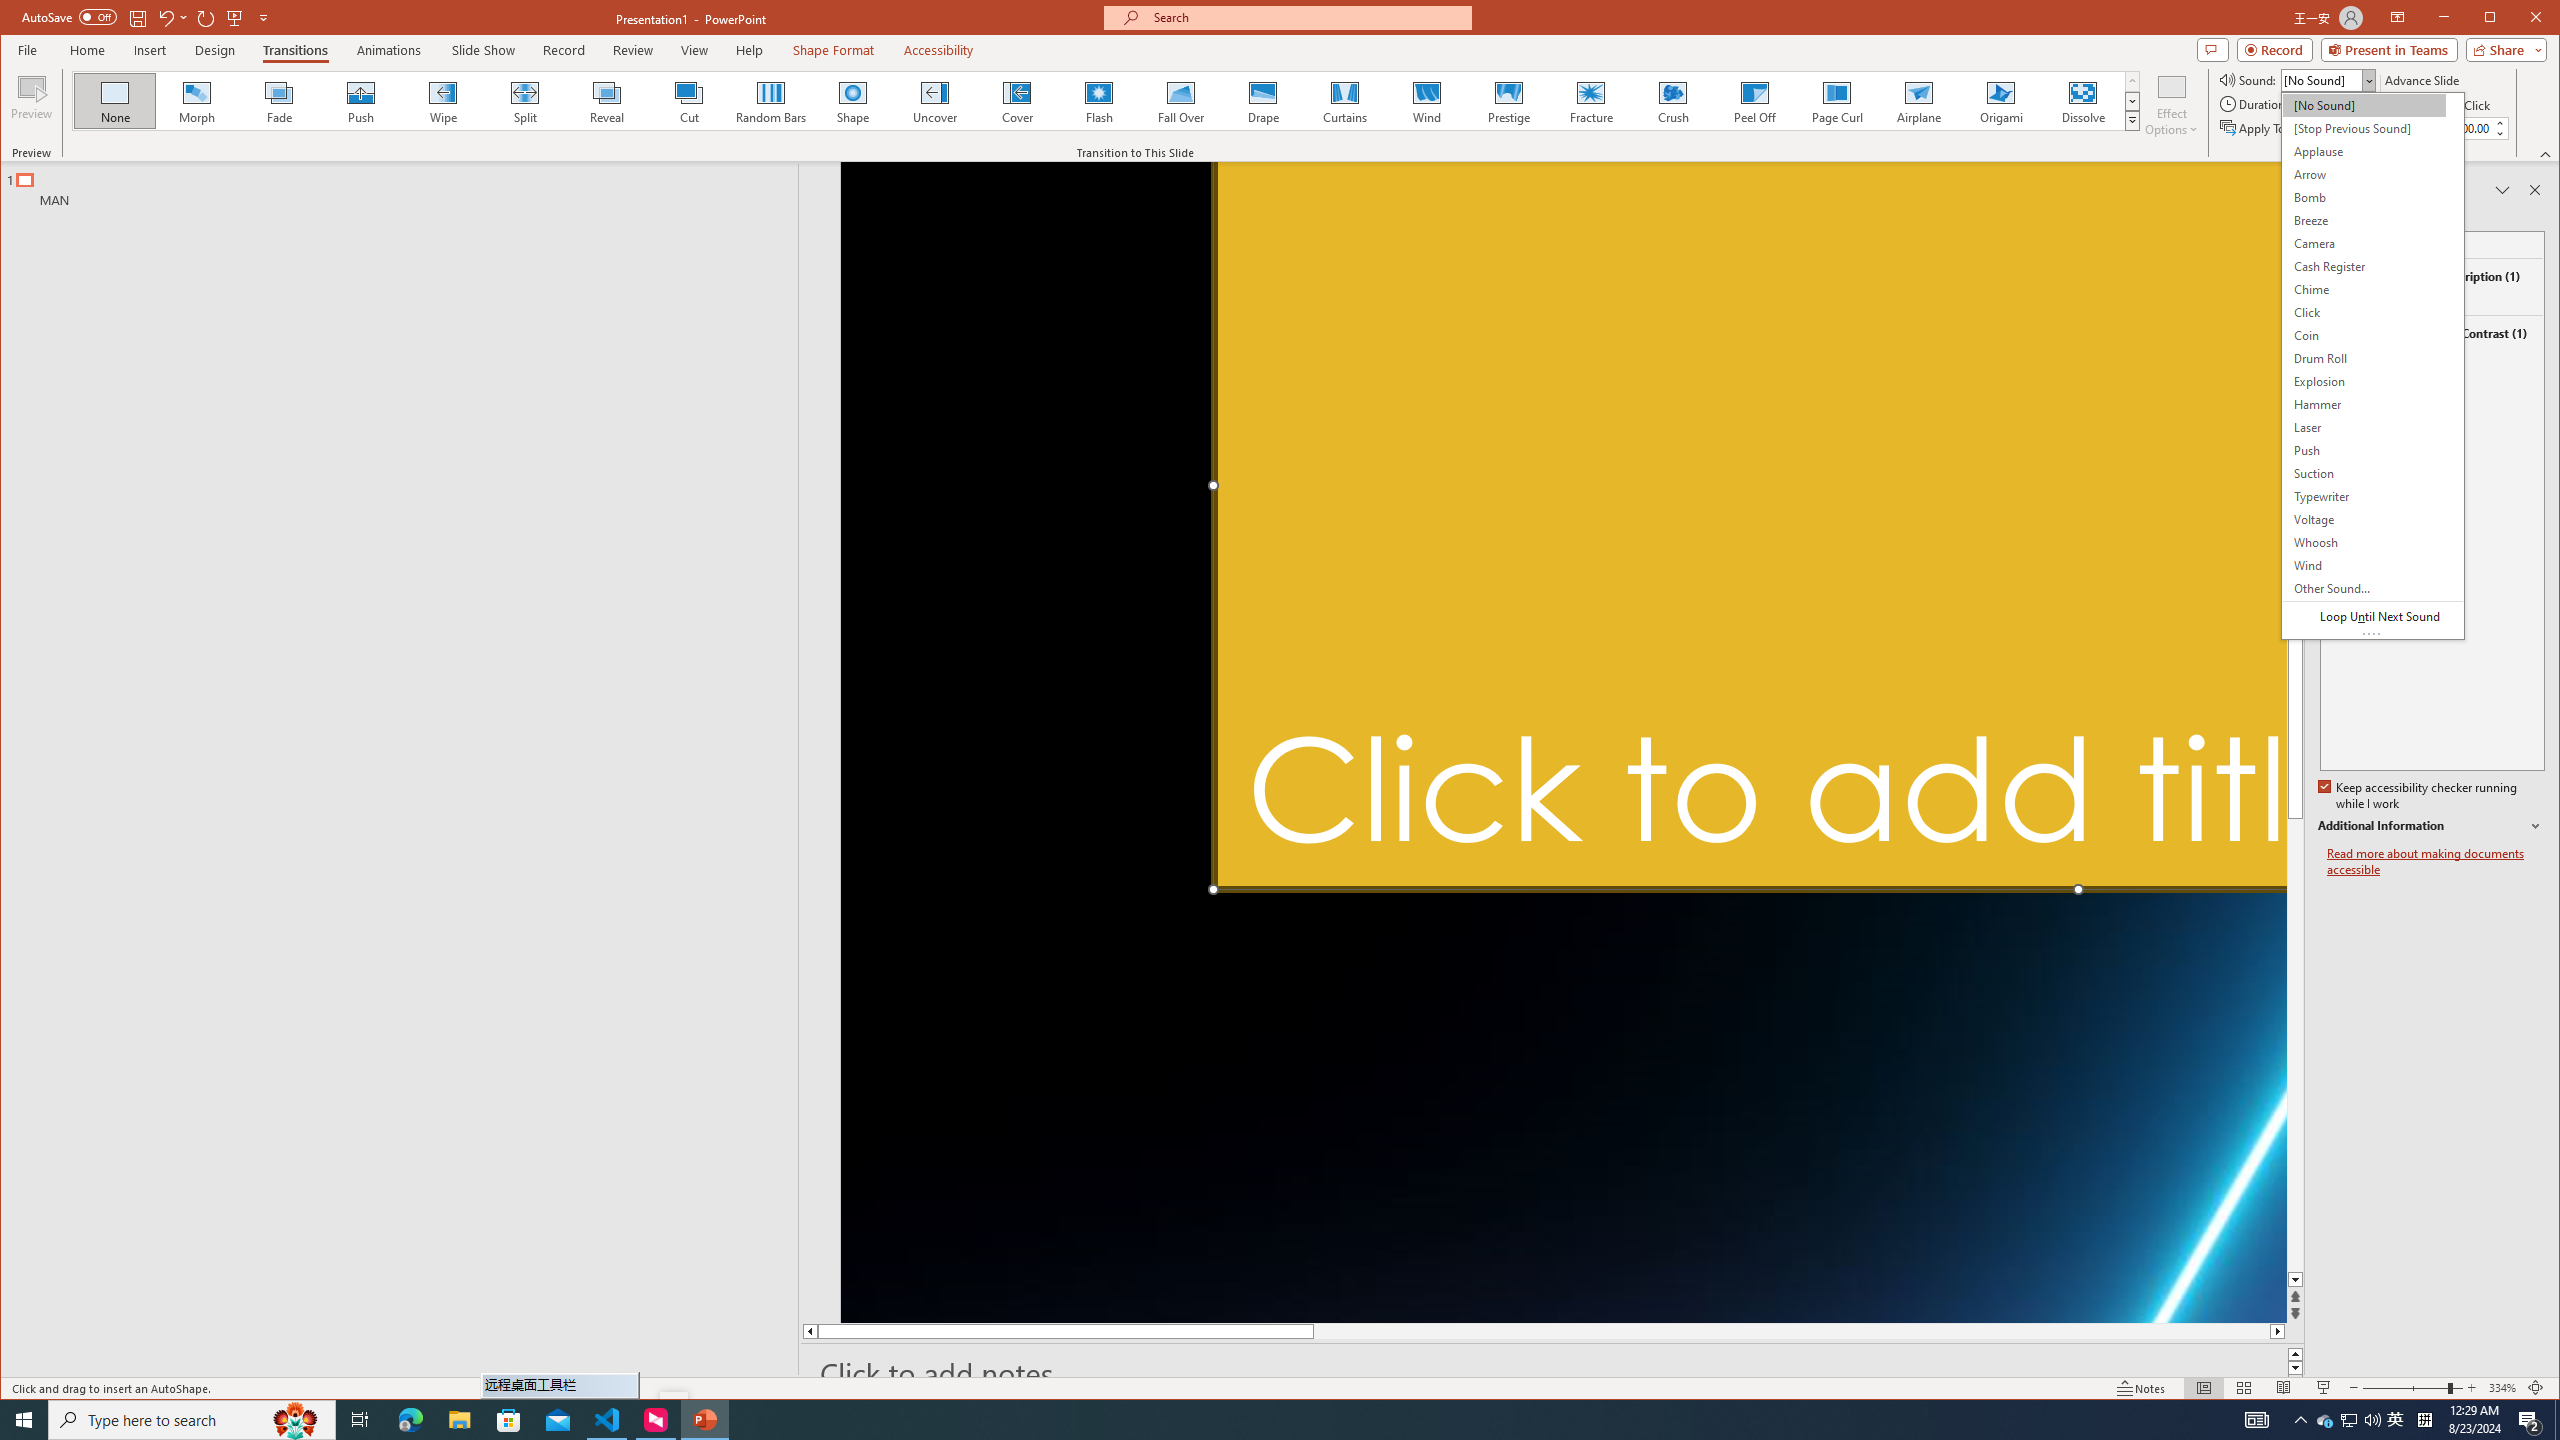 The width and height of the screenshot is (2560, 1440). Describe the element at coordinates (2276, 49) in the screenshot. I see `Record` at that location.